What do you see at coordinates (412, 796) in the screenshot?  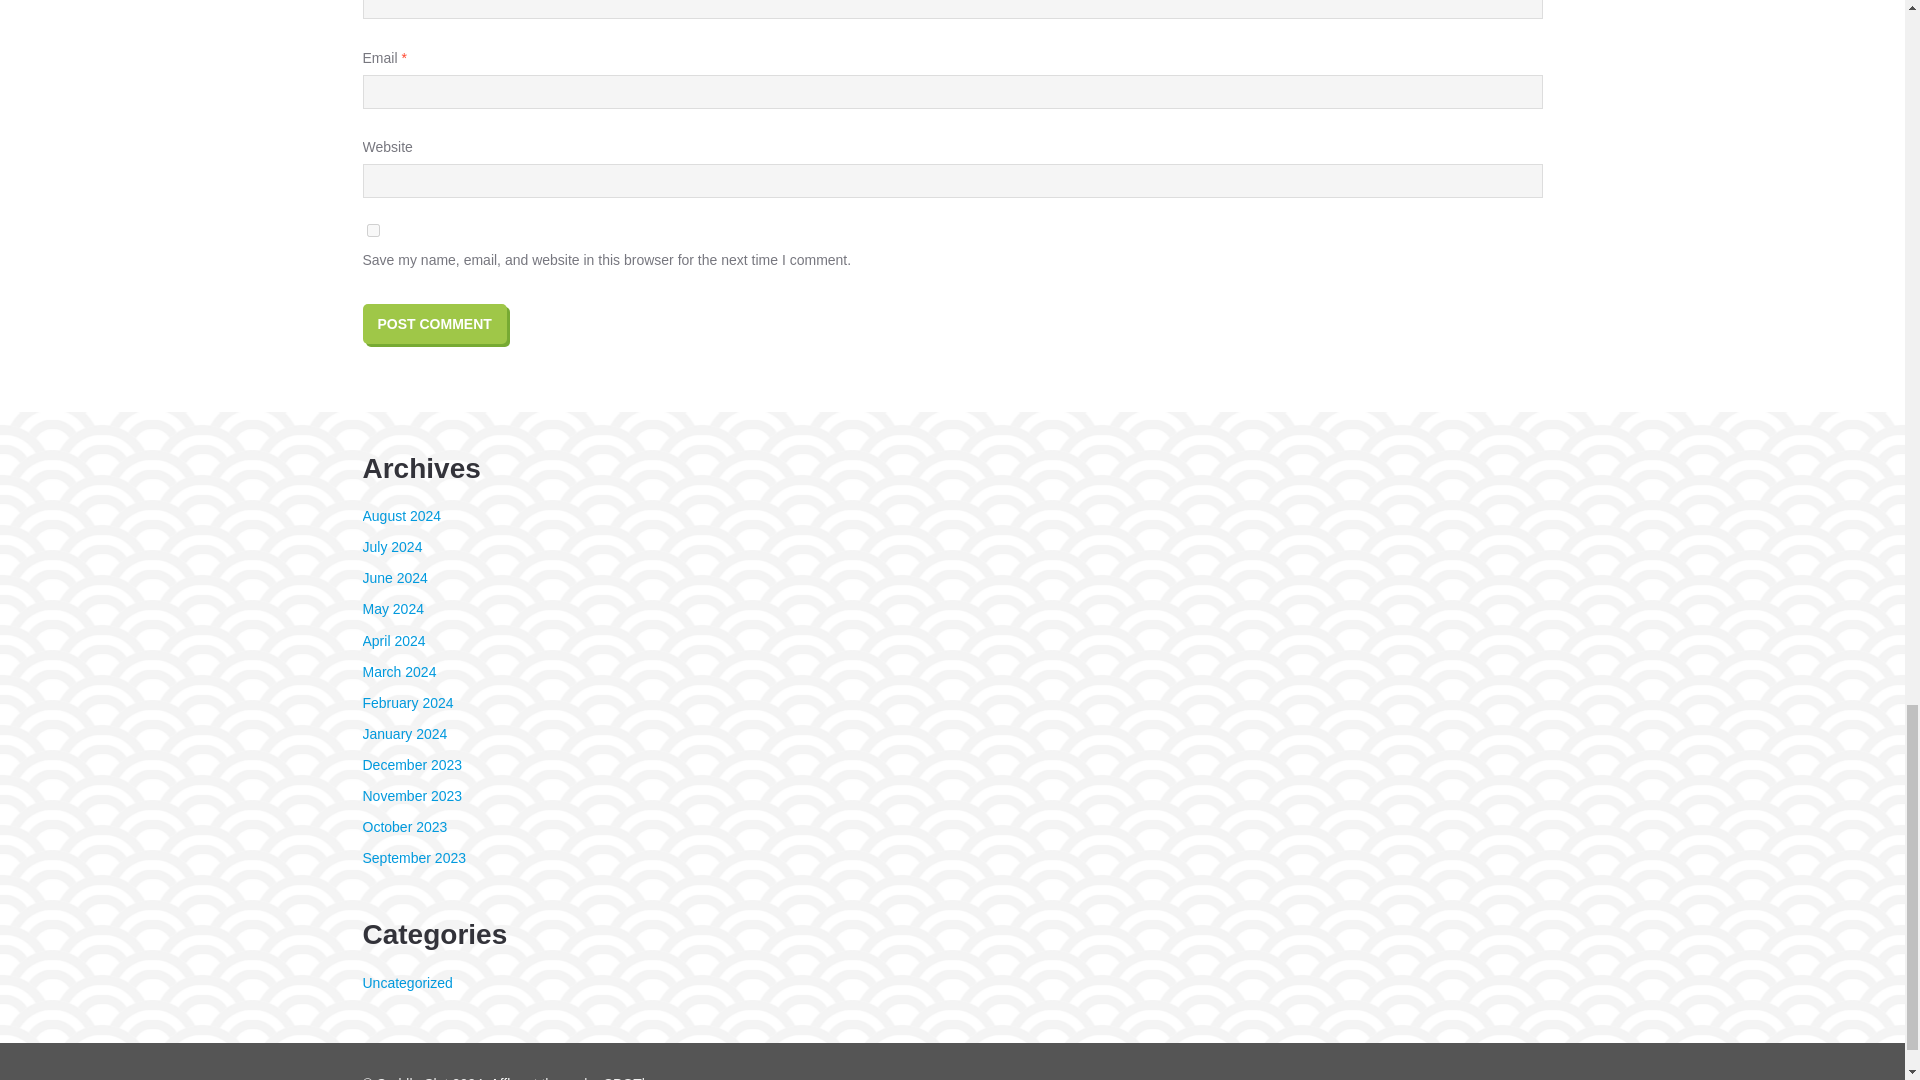 I see `November 2023` at bounding box center [412, 796].